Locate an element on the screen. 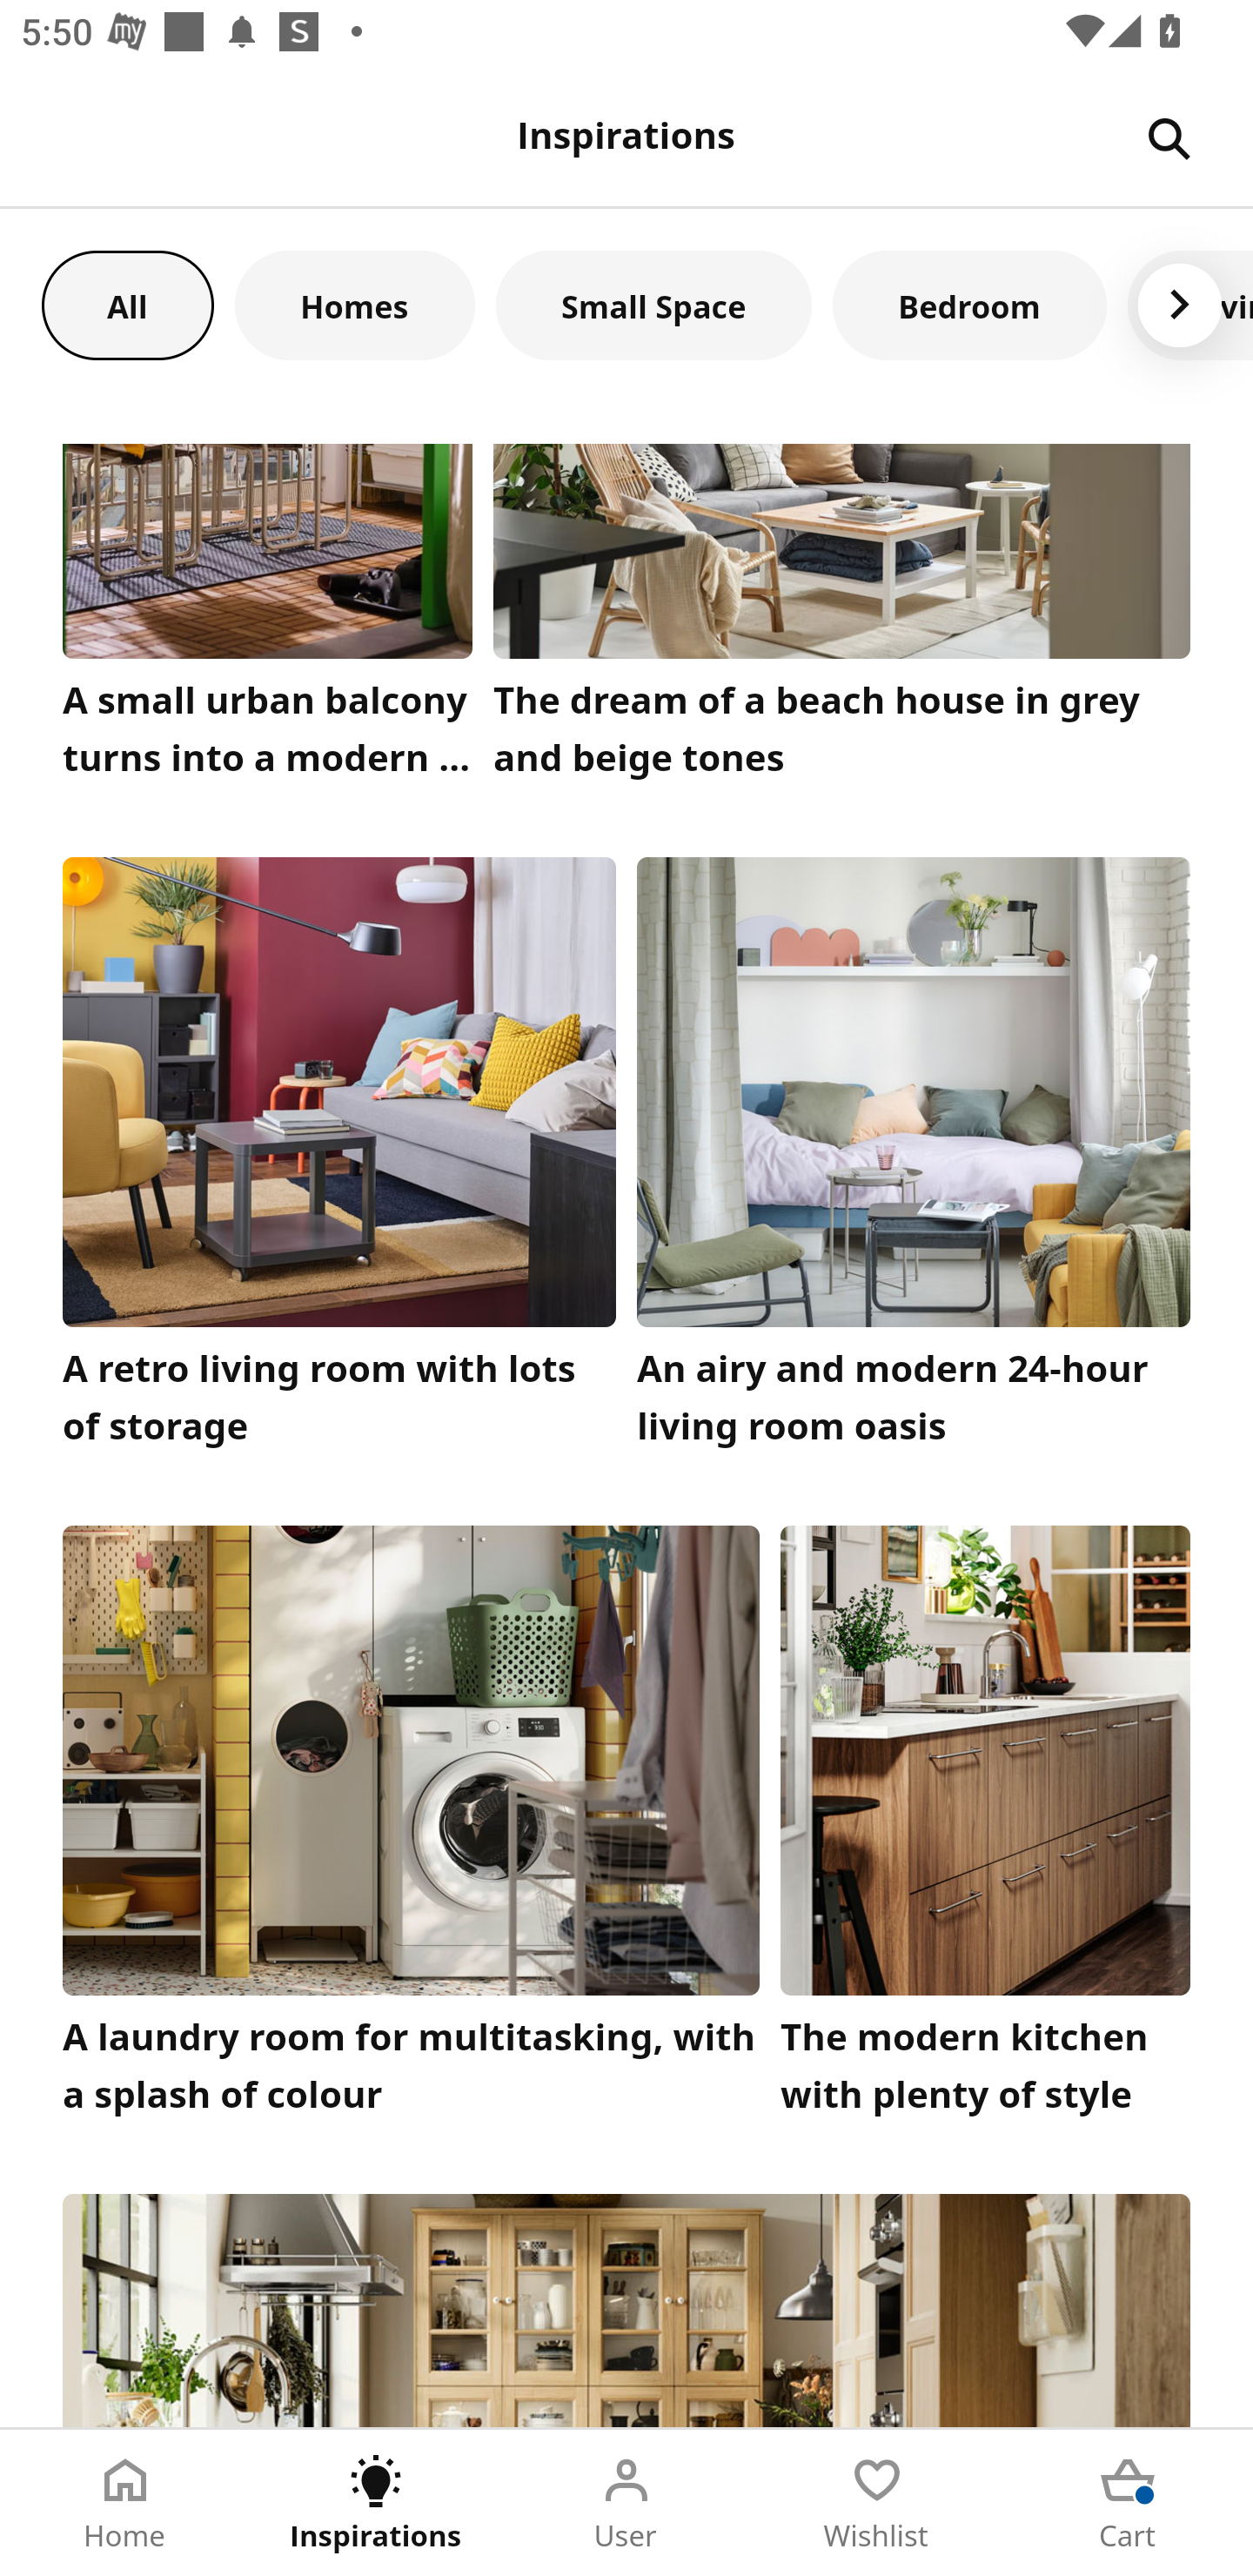 The image size is (1253, 2576). Homes is located at coordinates (355, 305).